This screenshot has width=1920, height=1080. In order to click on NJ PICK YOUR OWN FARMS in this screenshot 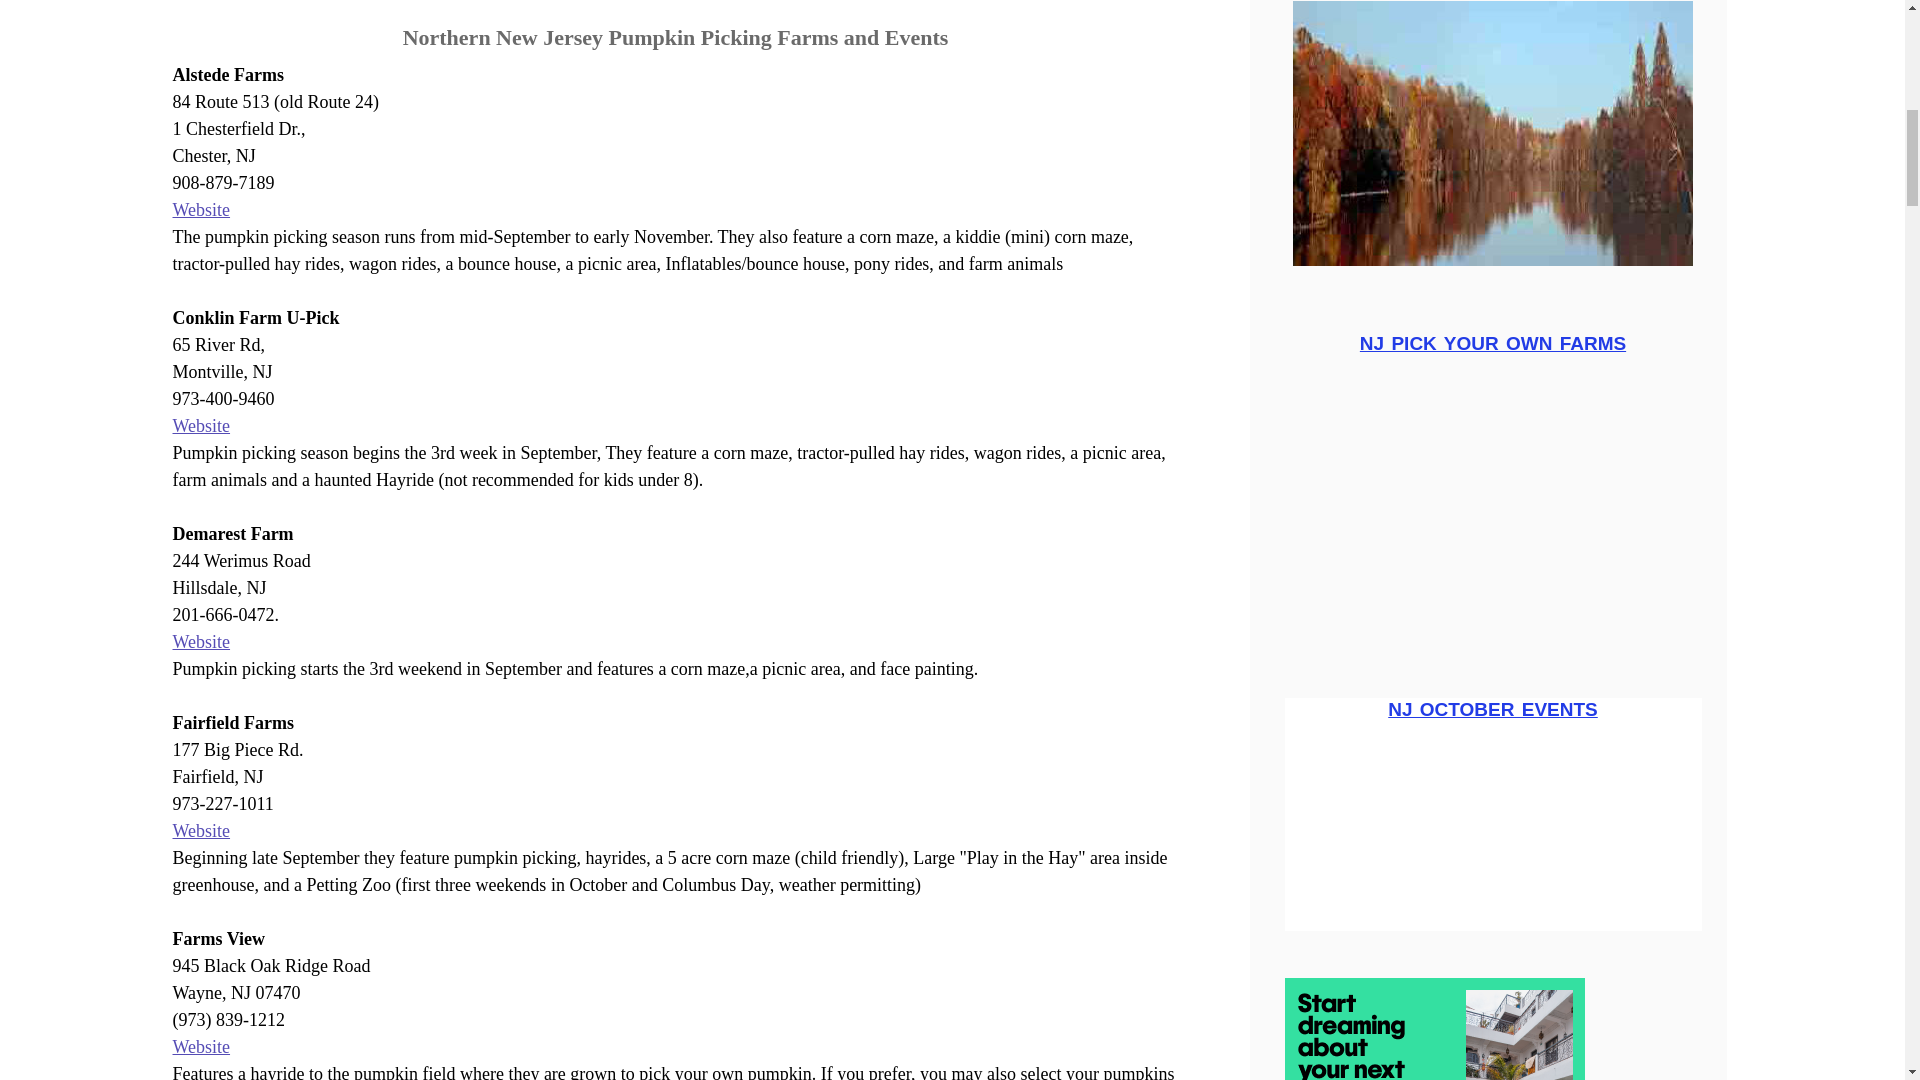, I will do `click(1492, 499)`.